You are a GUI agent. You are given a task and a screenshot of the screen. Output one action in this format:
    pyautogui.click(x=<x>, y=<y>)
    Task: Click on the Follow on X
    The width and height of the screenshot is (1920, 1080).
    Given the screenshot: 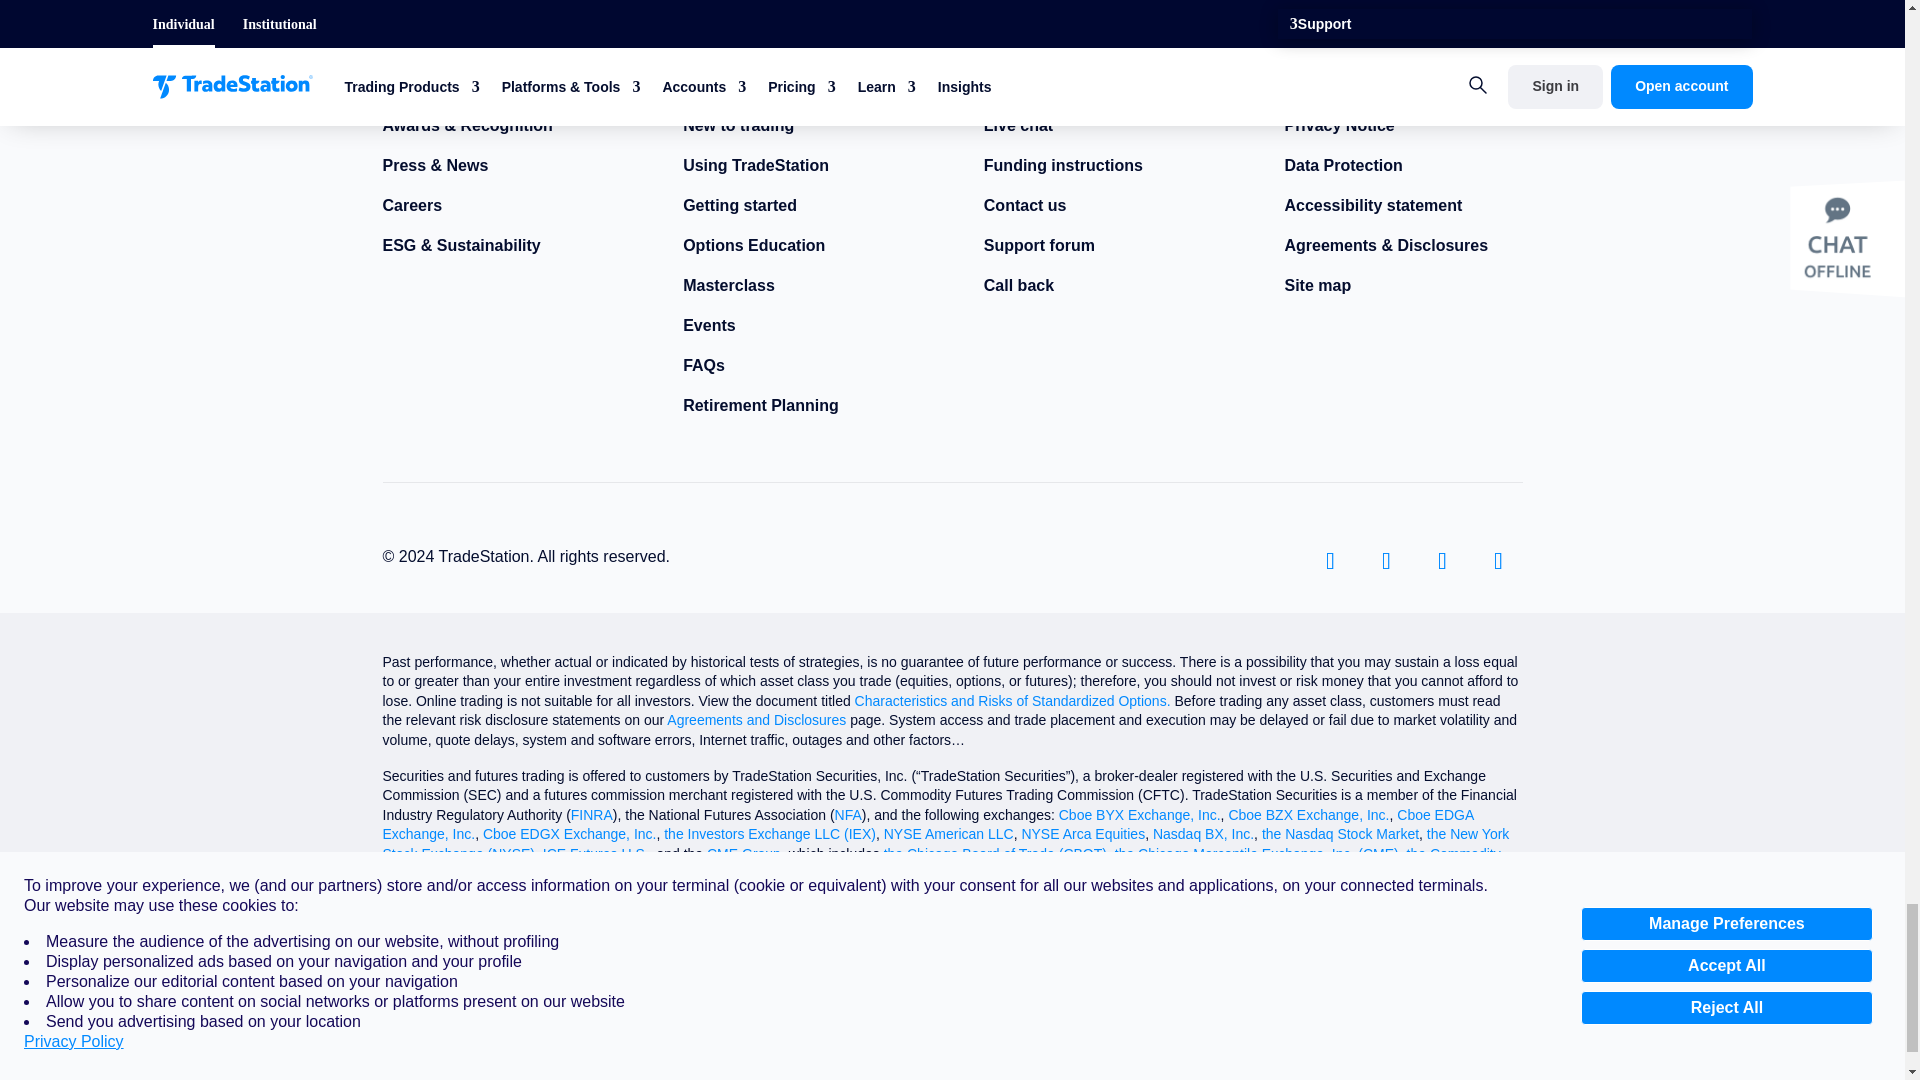 What is the action you would take?
    pyautogui.click(x=1385, y=560)
    